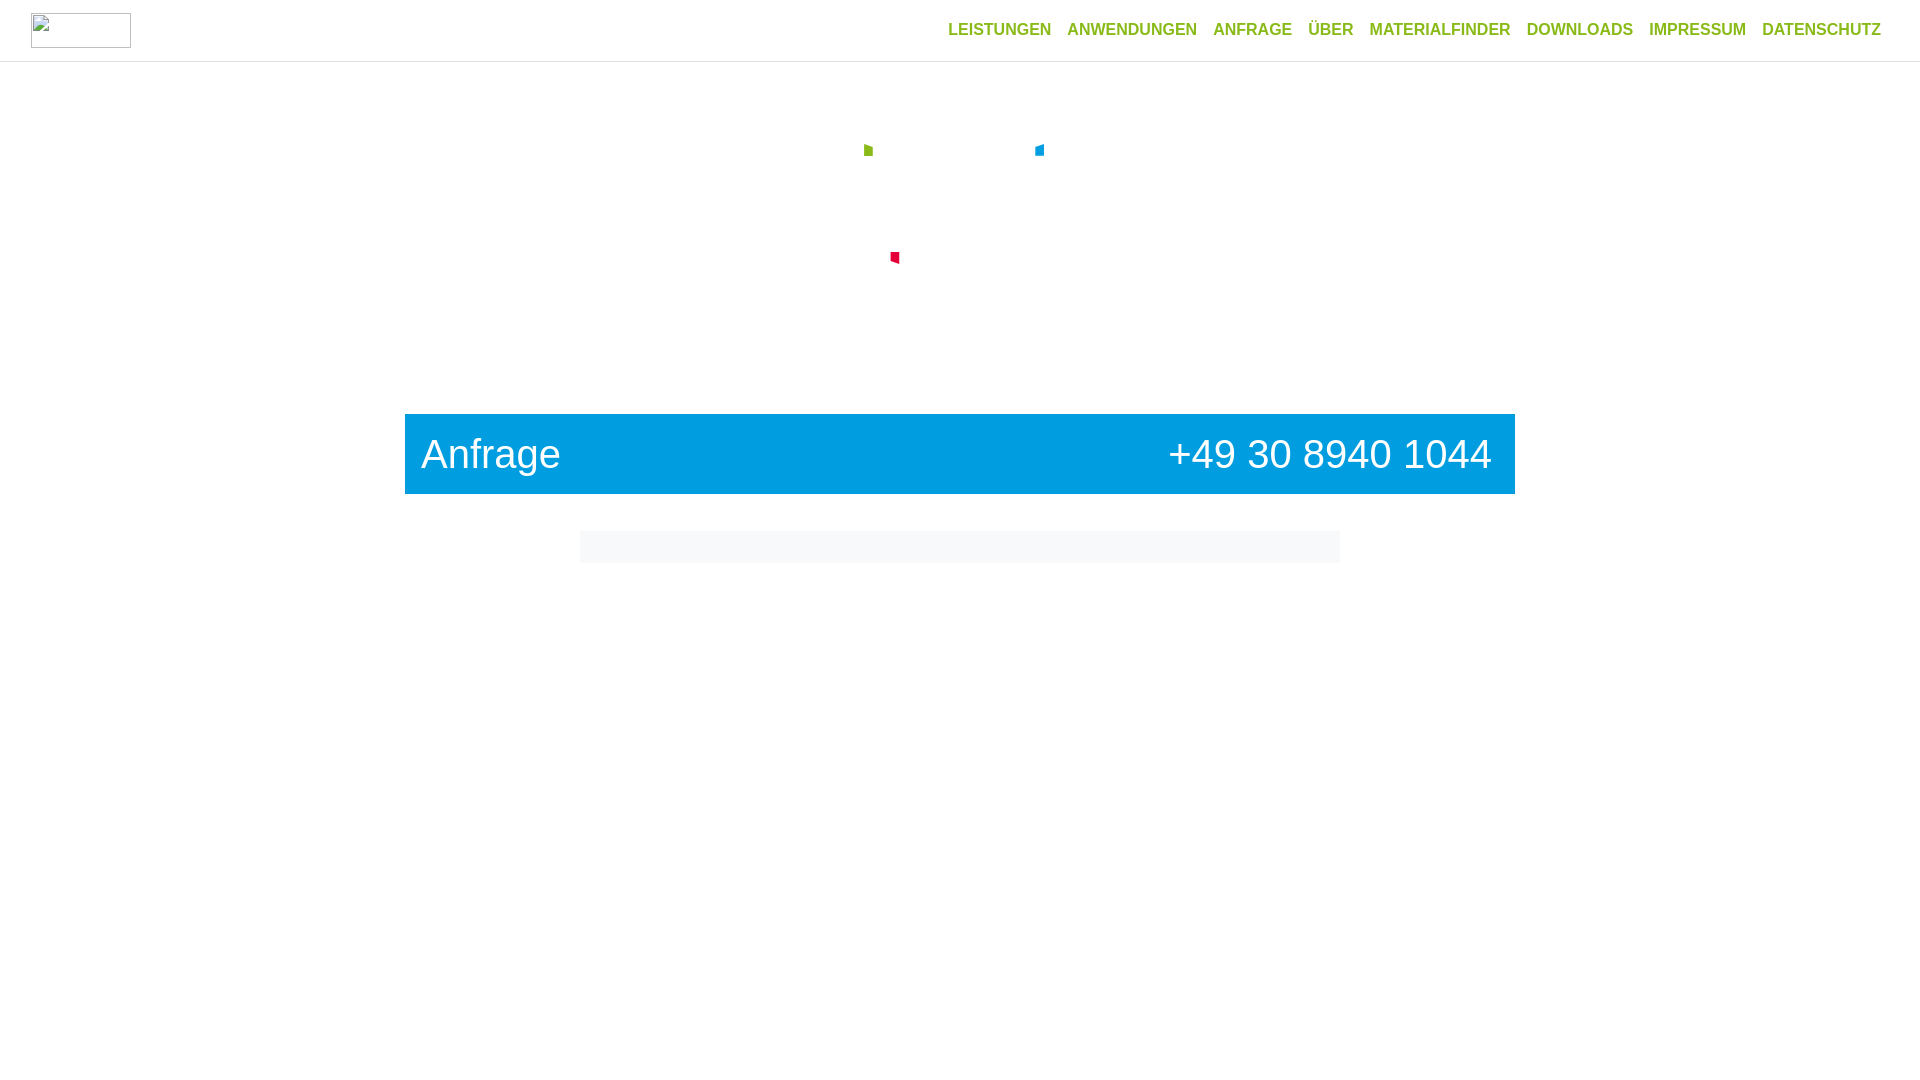 This screenshot has height=1080, width=1920. What do you see at coordinates (960, 207) in the screenshot?
I see `Logo 3Dpartzz GmbH` at bounding box center [960, 207].